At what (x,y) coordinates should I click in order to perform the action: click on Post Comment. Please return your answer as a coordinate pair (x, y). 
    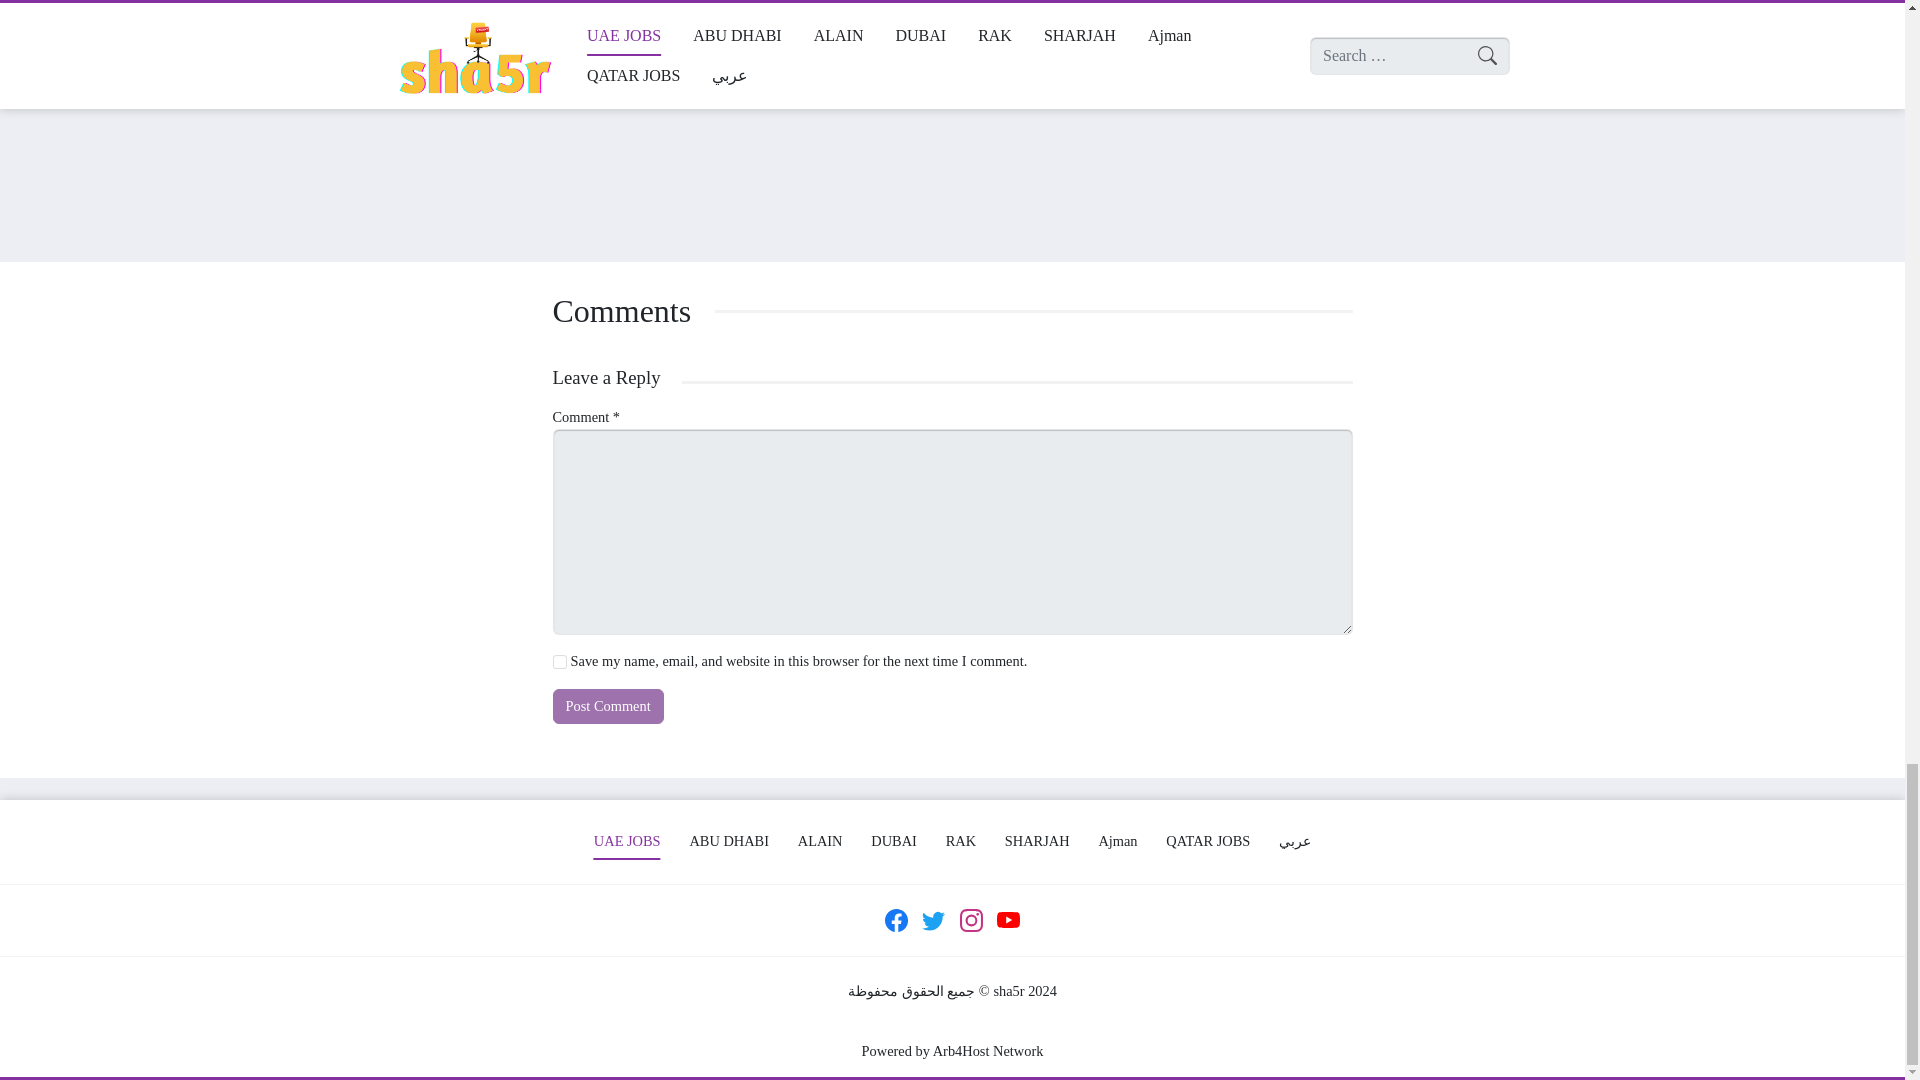
    Looking at the image, I should click on (607, 706).